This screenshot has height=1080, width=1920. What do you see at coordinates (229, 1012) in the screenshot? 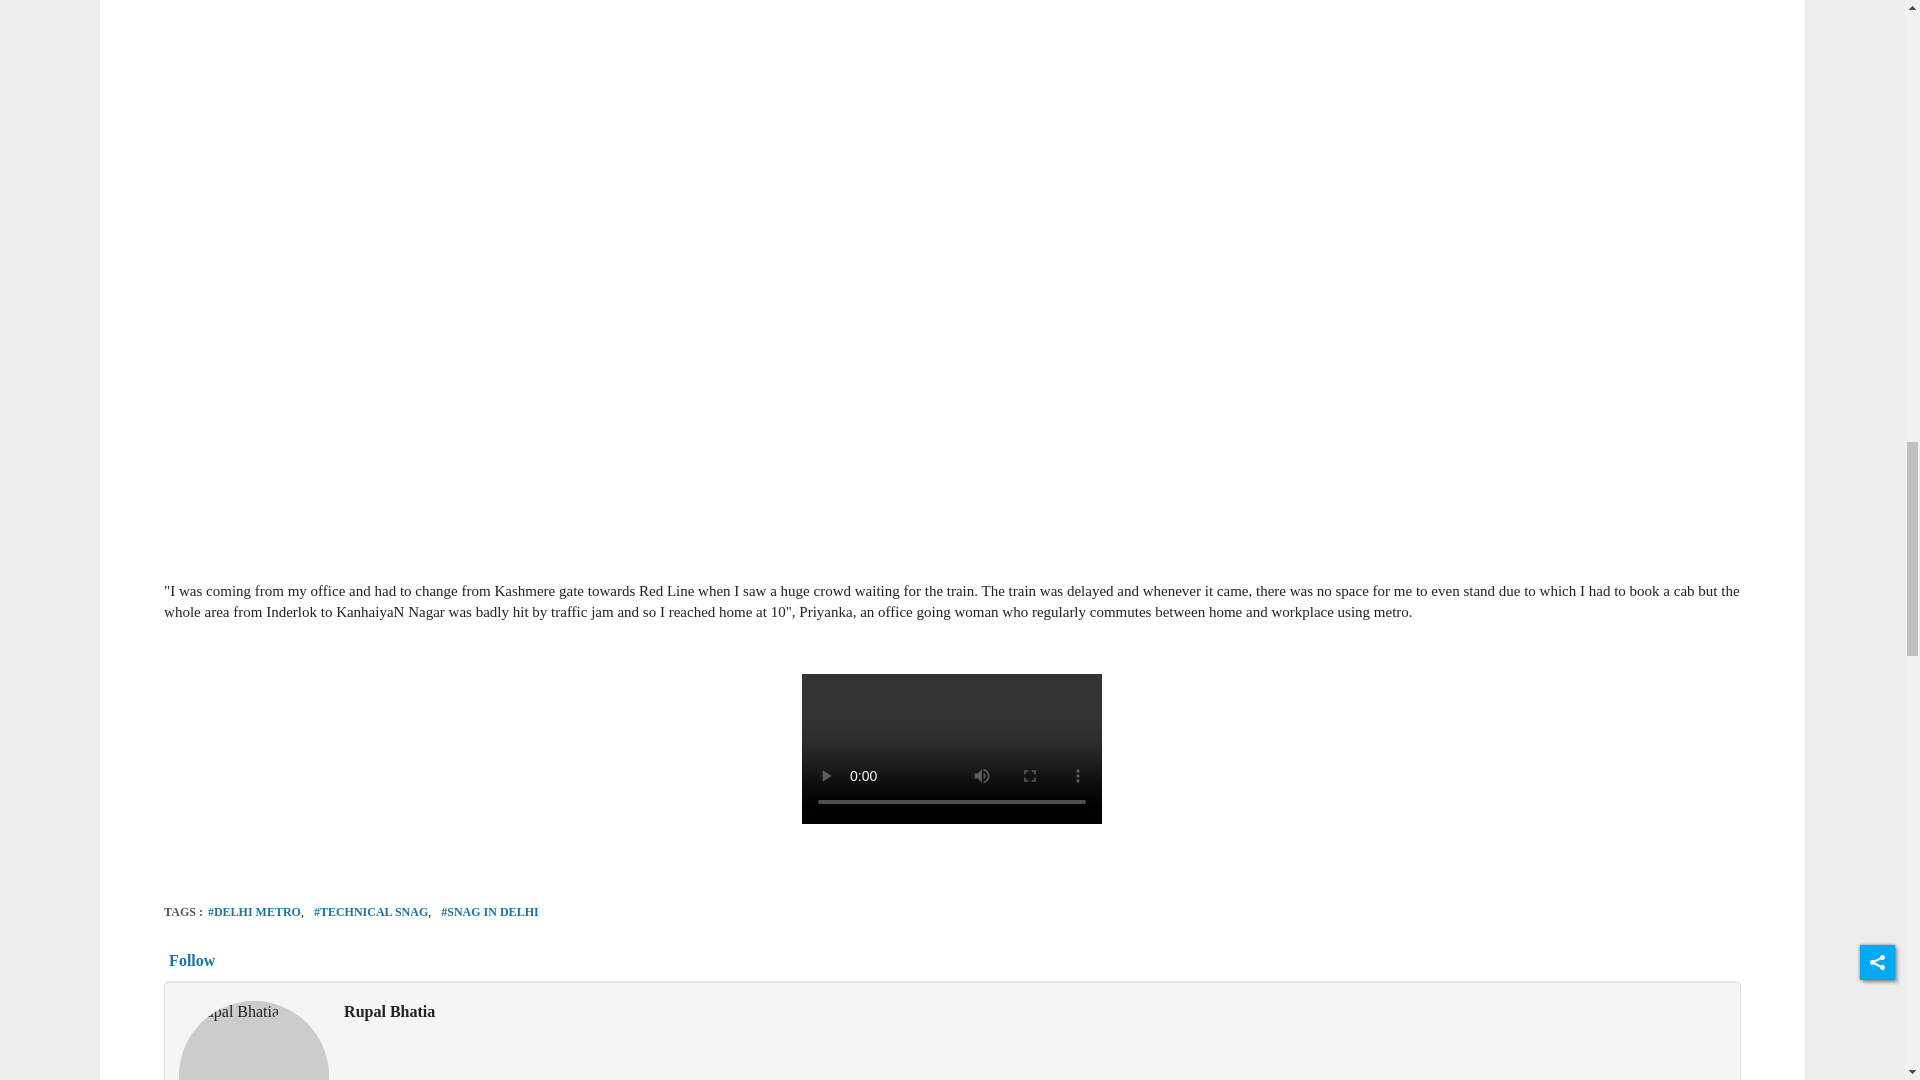
I see `Rupal Bhatia` at bounding box center [229, 1012].